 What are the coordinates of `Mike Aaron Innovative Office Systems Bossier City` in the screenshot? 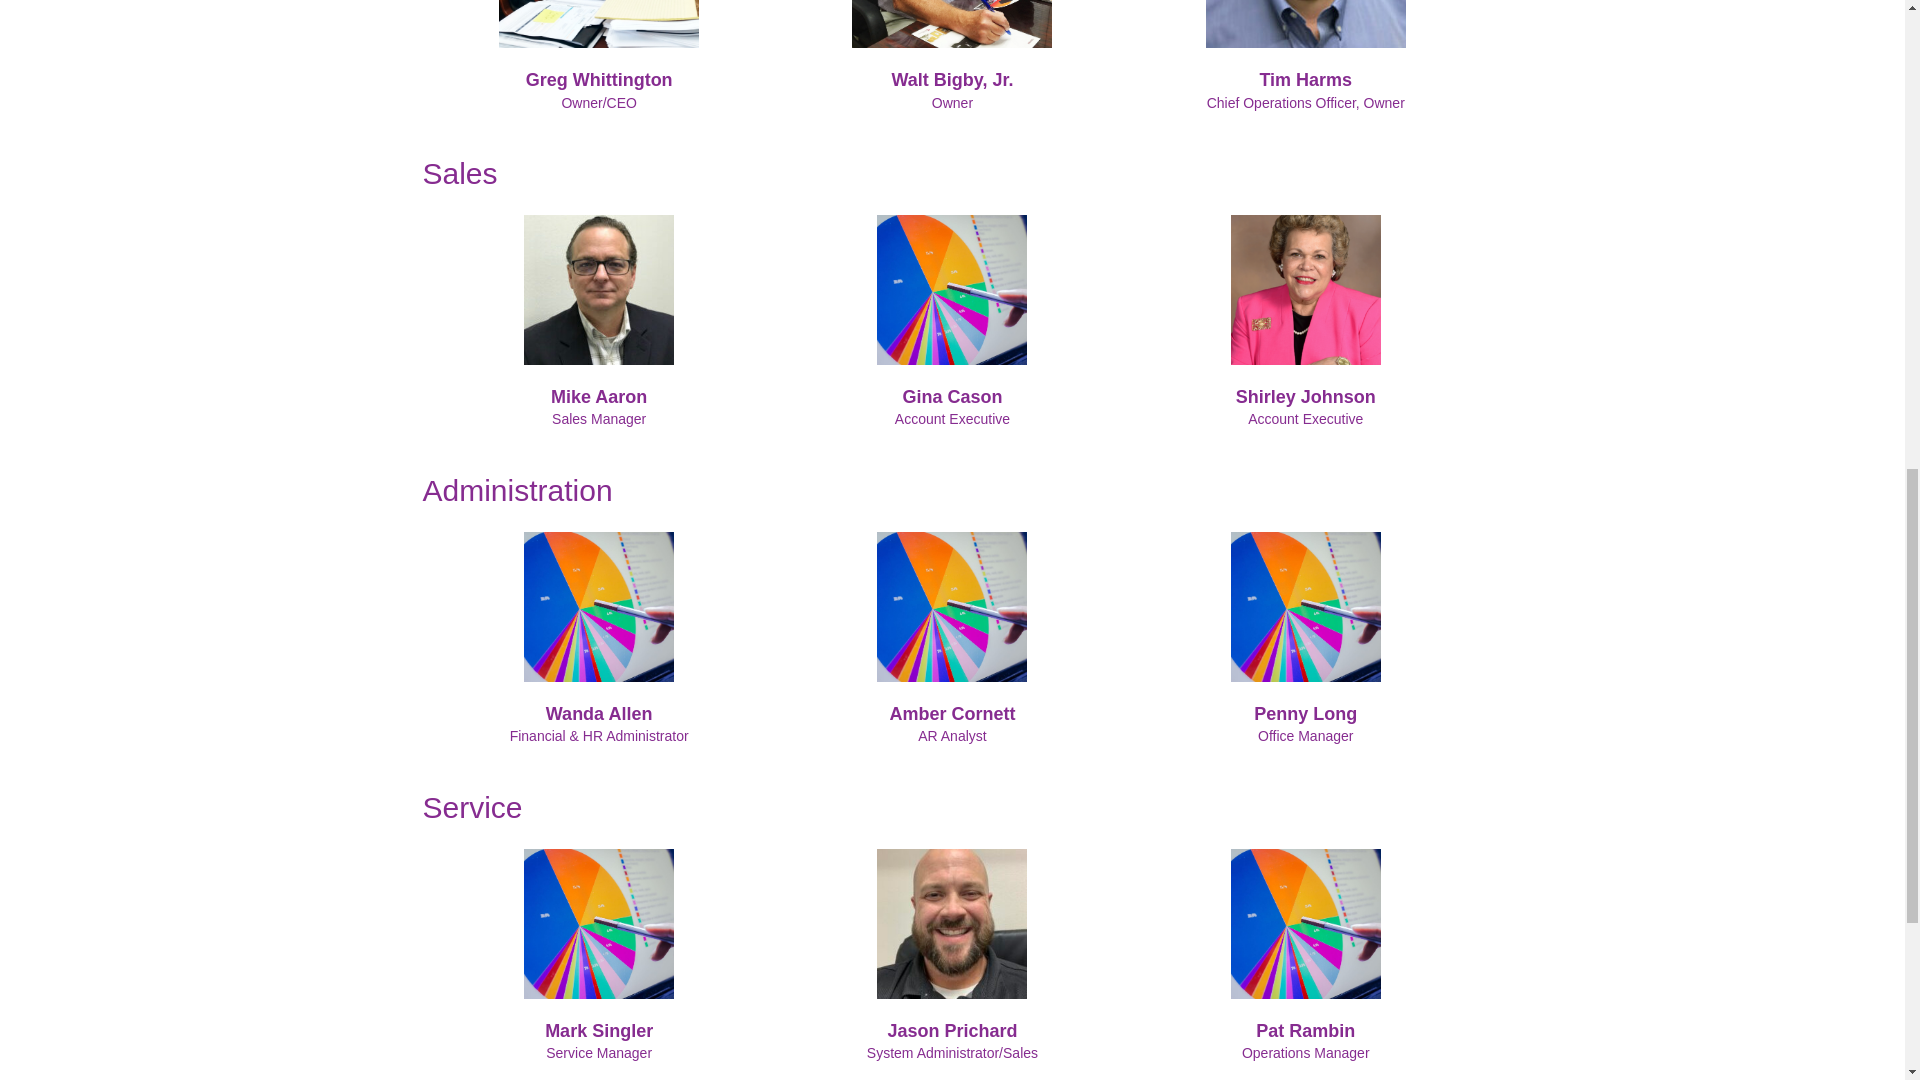 It's located at (598, 290).